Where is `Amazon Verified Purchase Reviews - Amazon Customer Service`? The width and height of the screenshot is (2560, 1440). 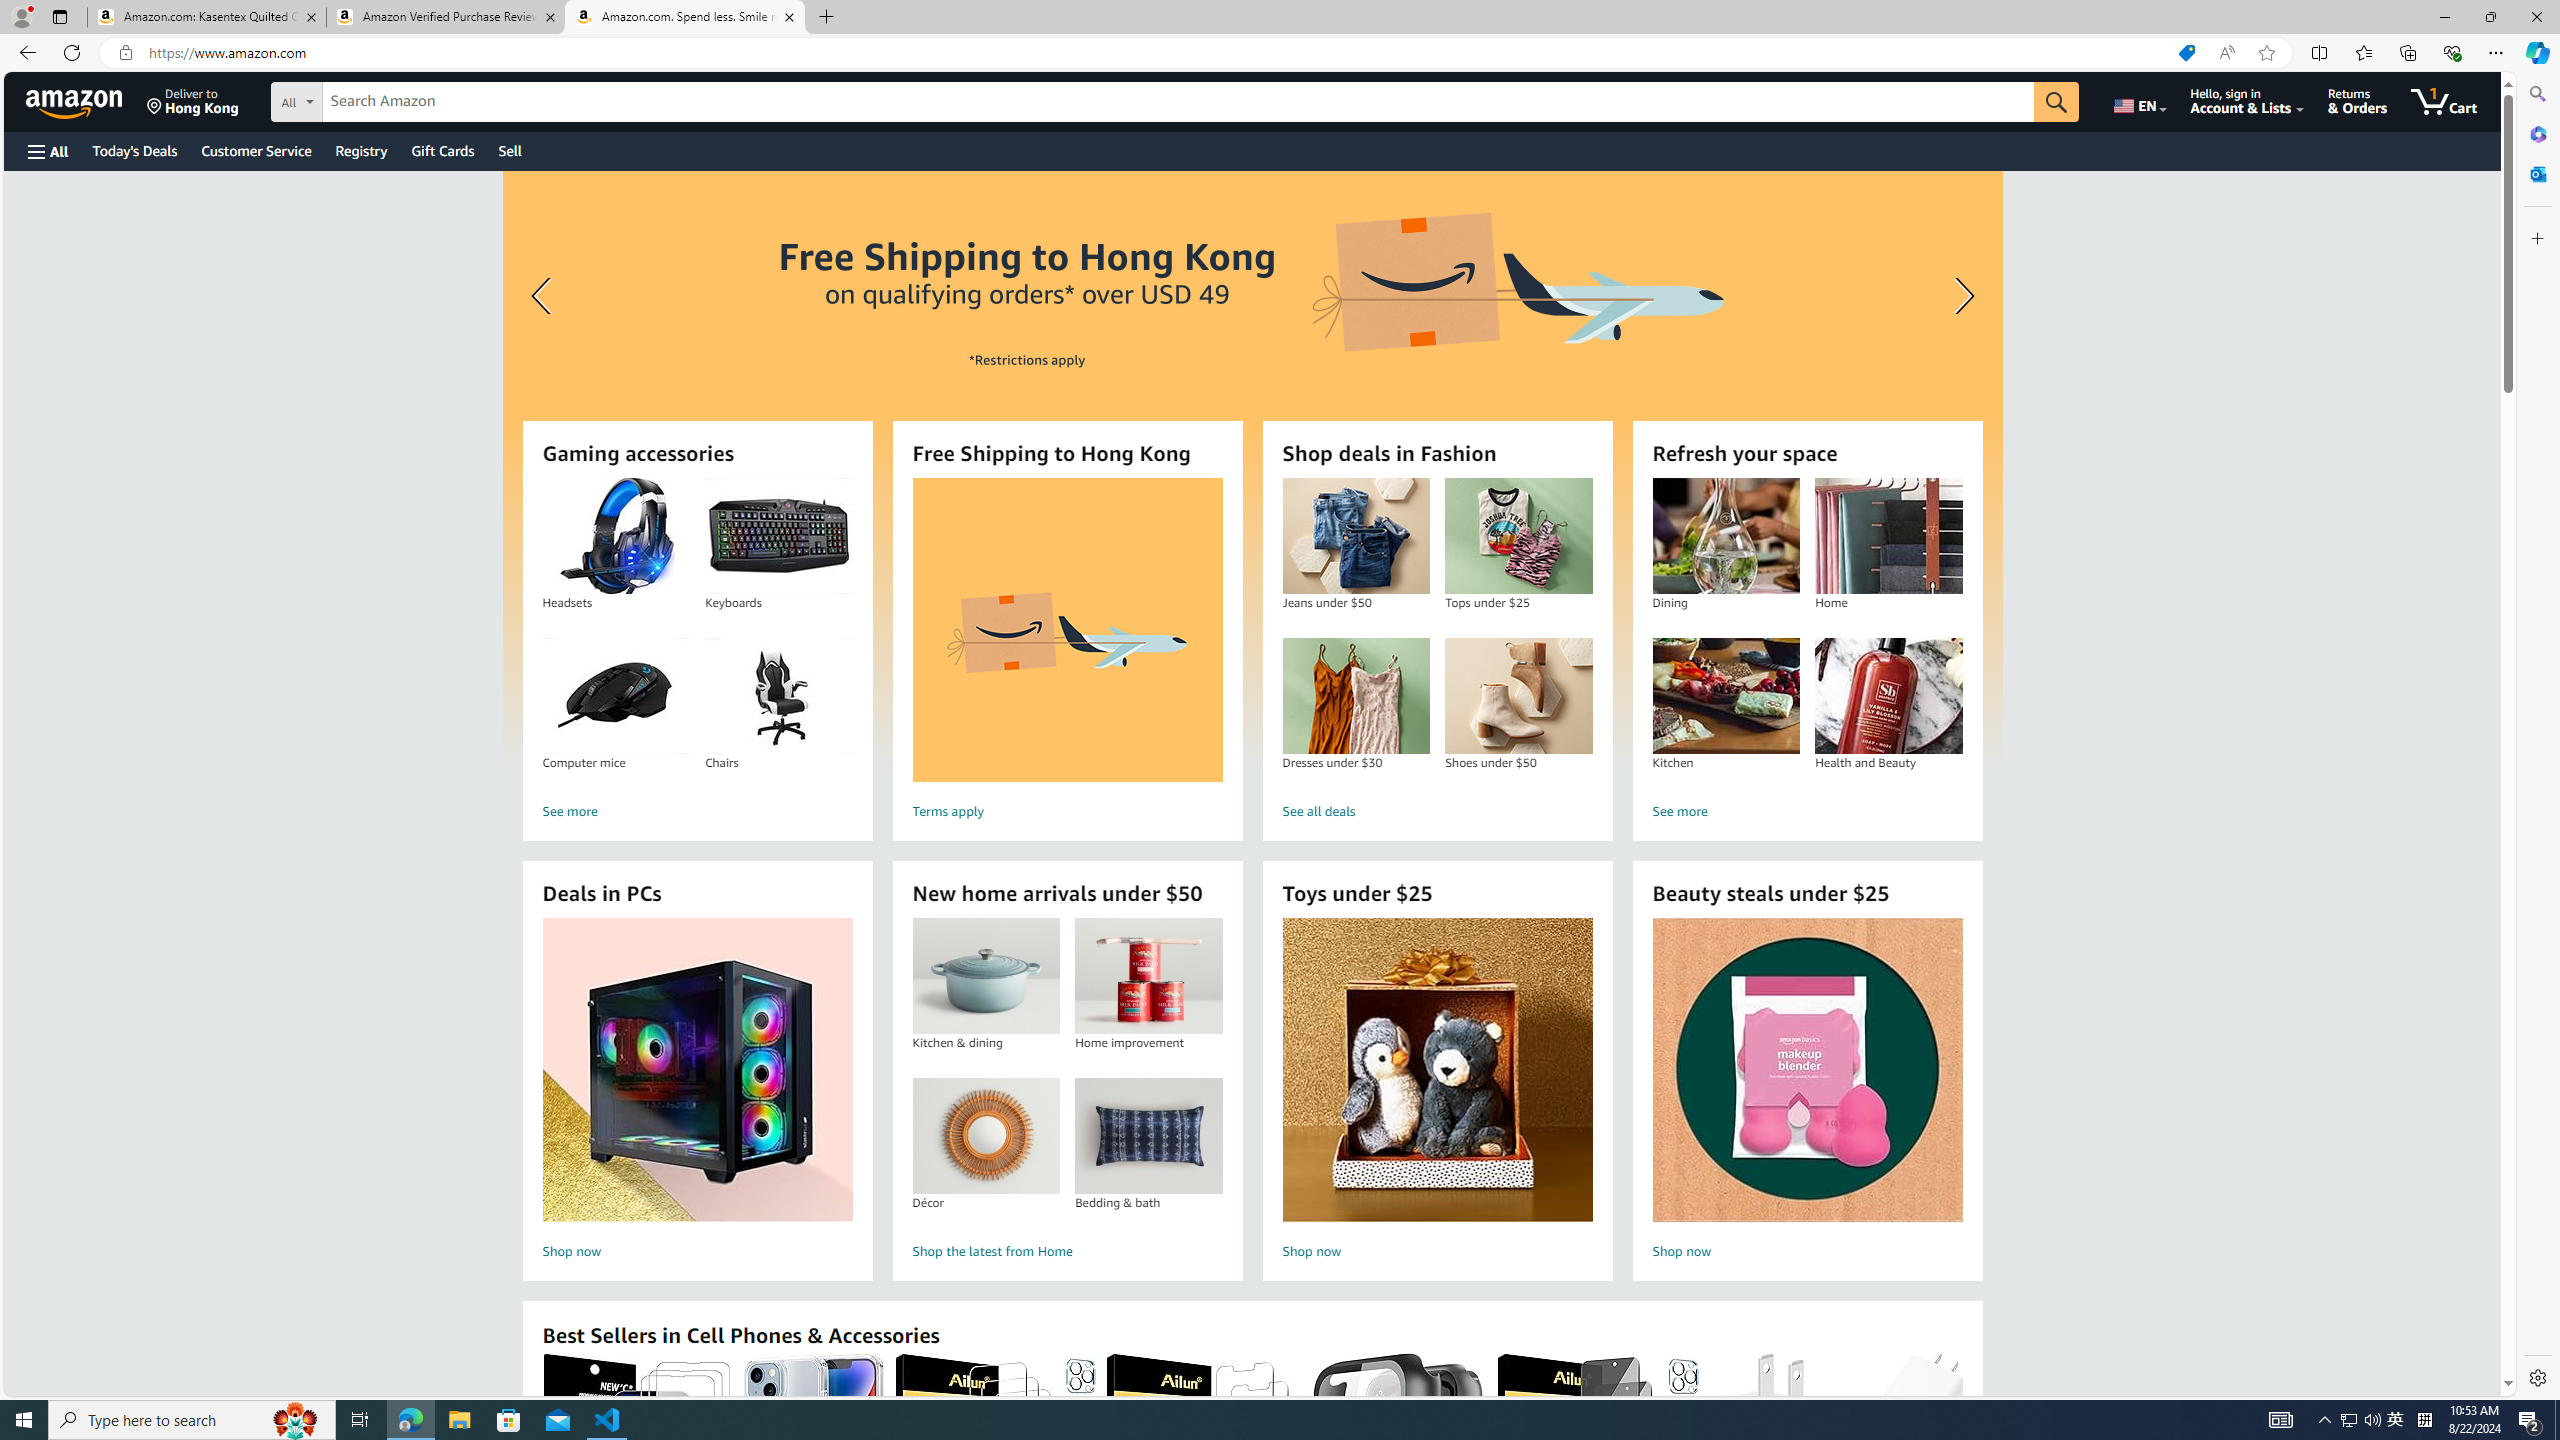
Amazon Verified Purchase Reviews - Amazon Customer Service is located at coordinates (445, 17).